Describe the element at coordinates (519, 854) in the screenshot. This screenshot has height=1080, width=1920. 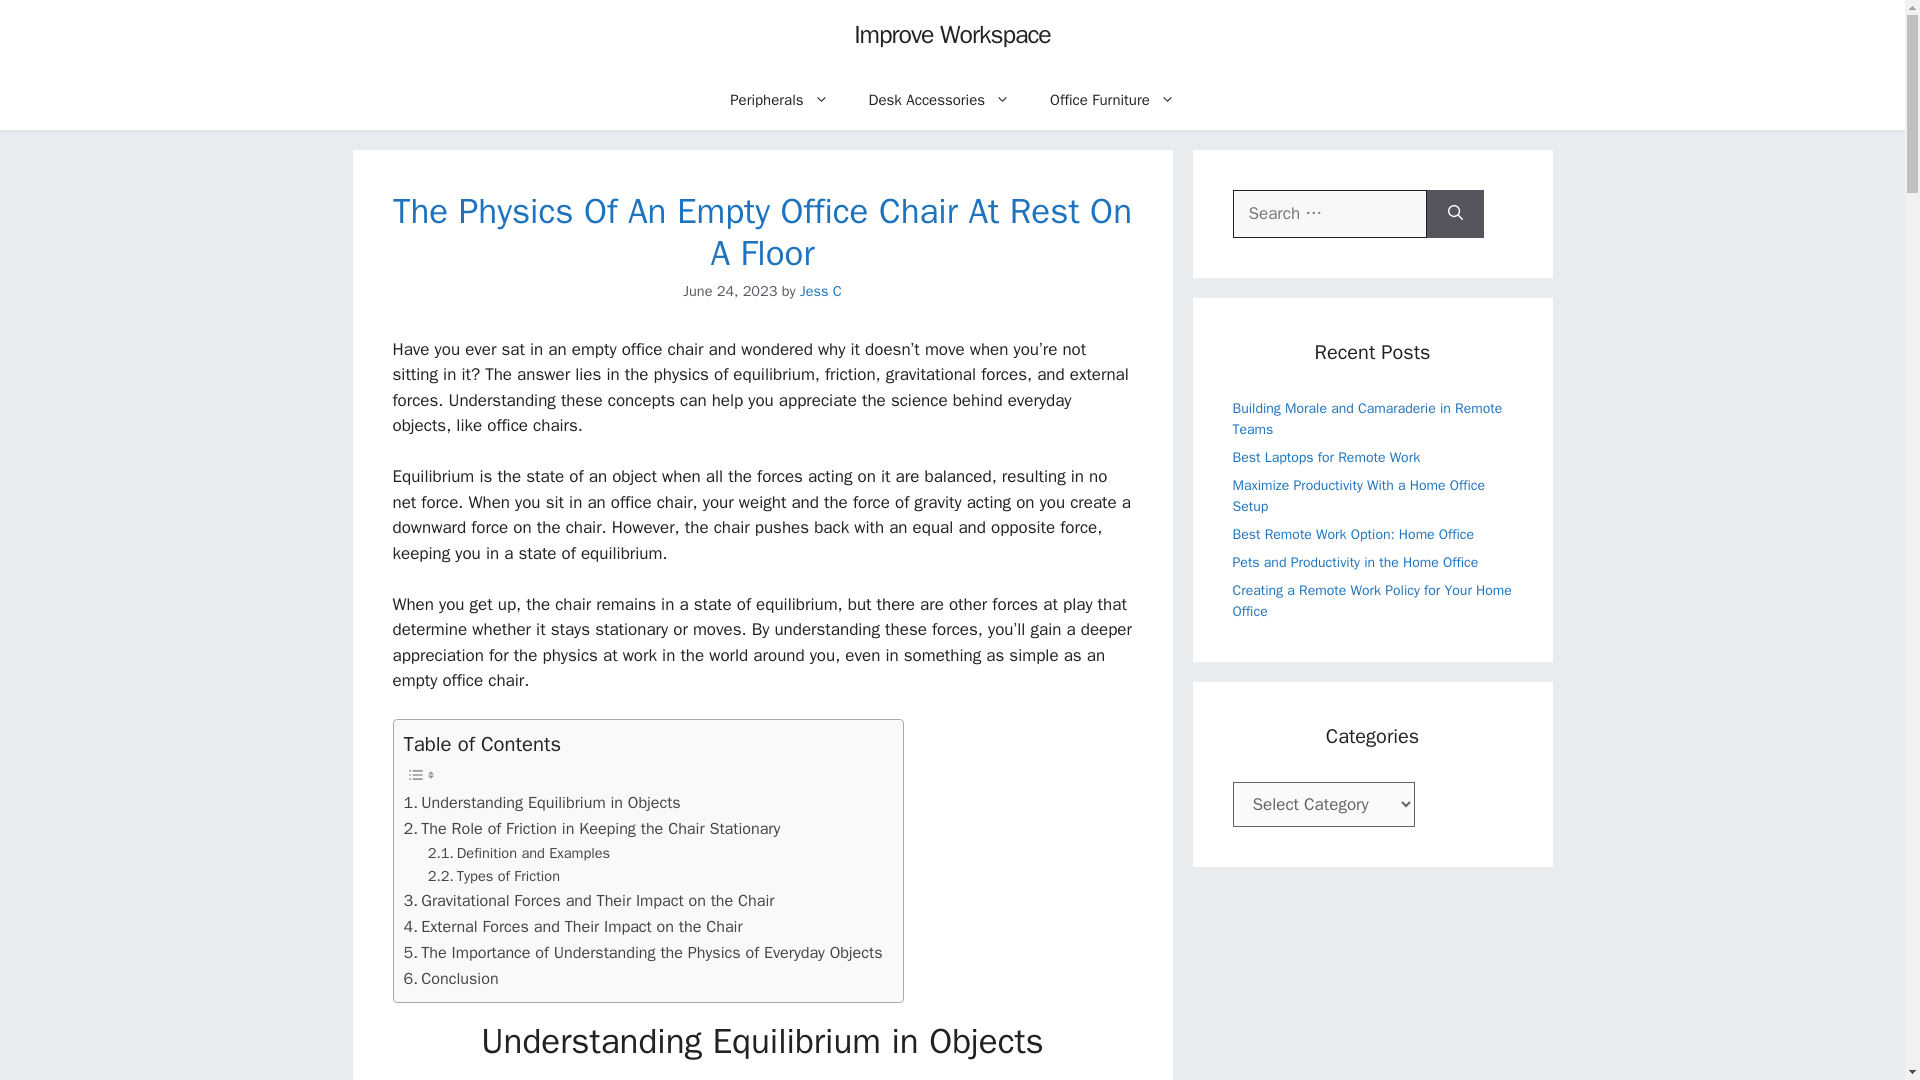
I see `Definition and Examples` at that location.